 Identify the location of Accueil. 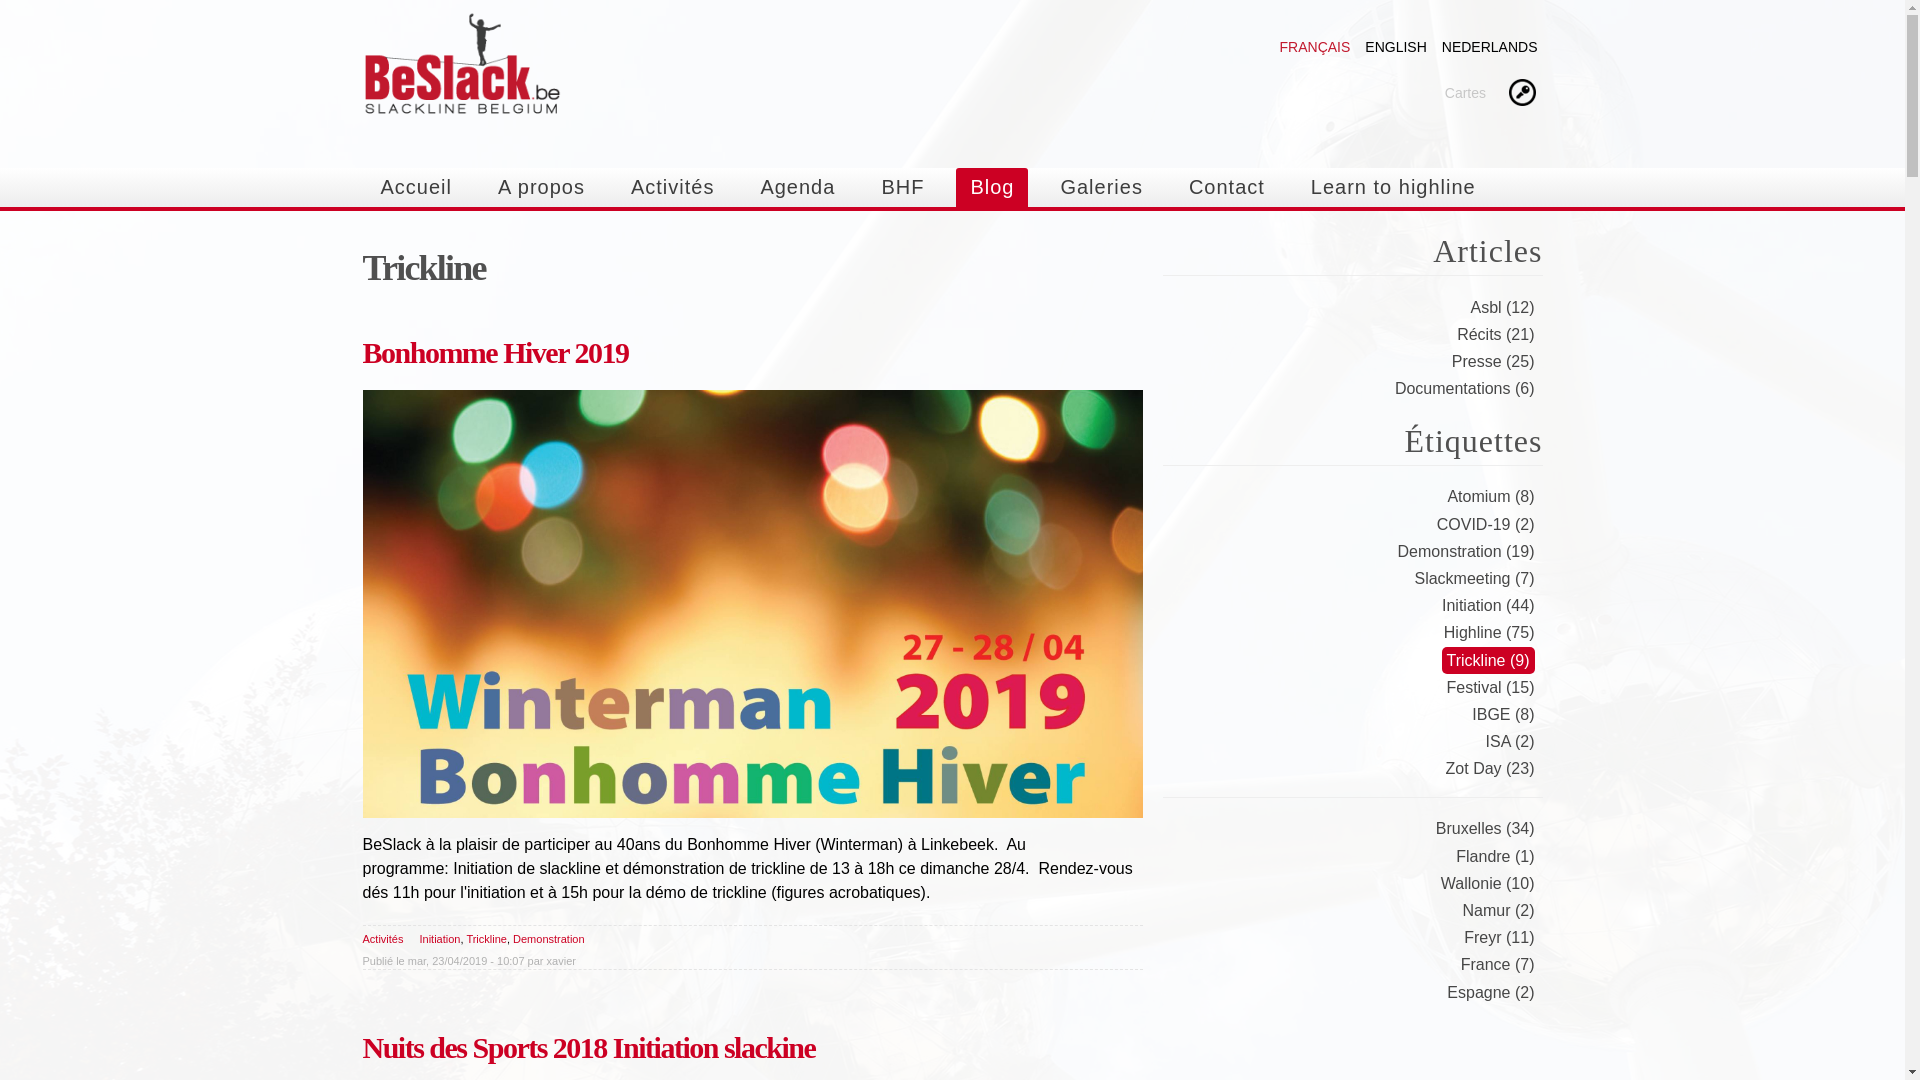
(416, 188).